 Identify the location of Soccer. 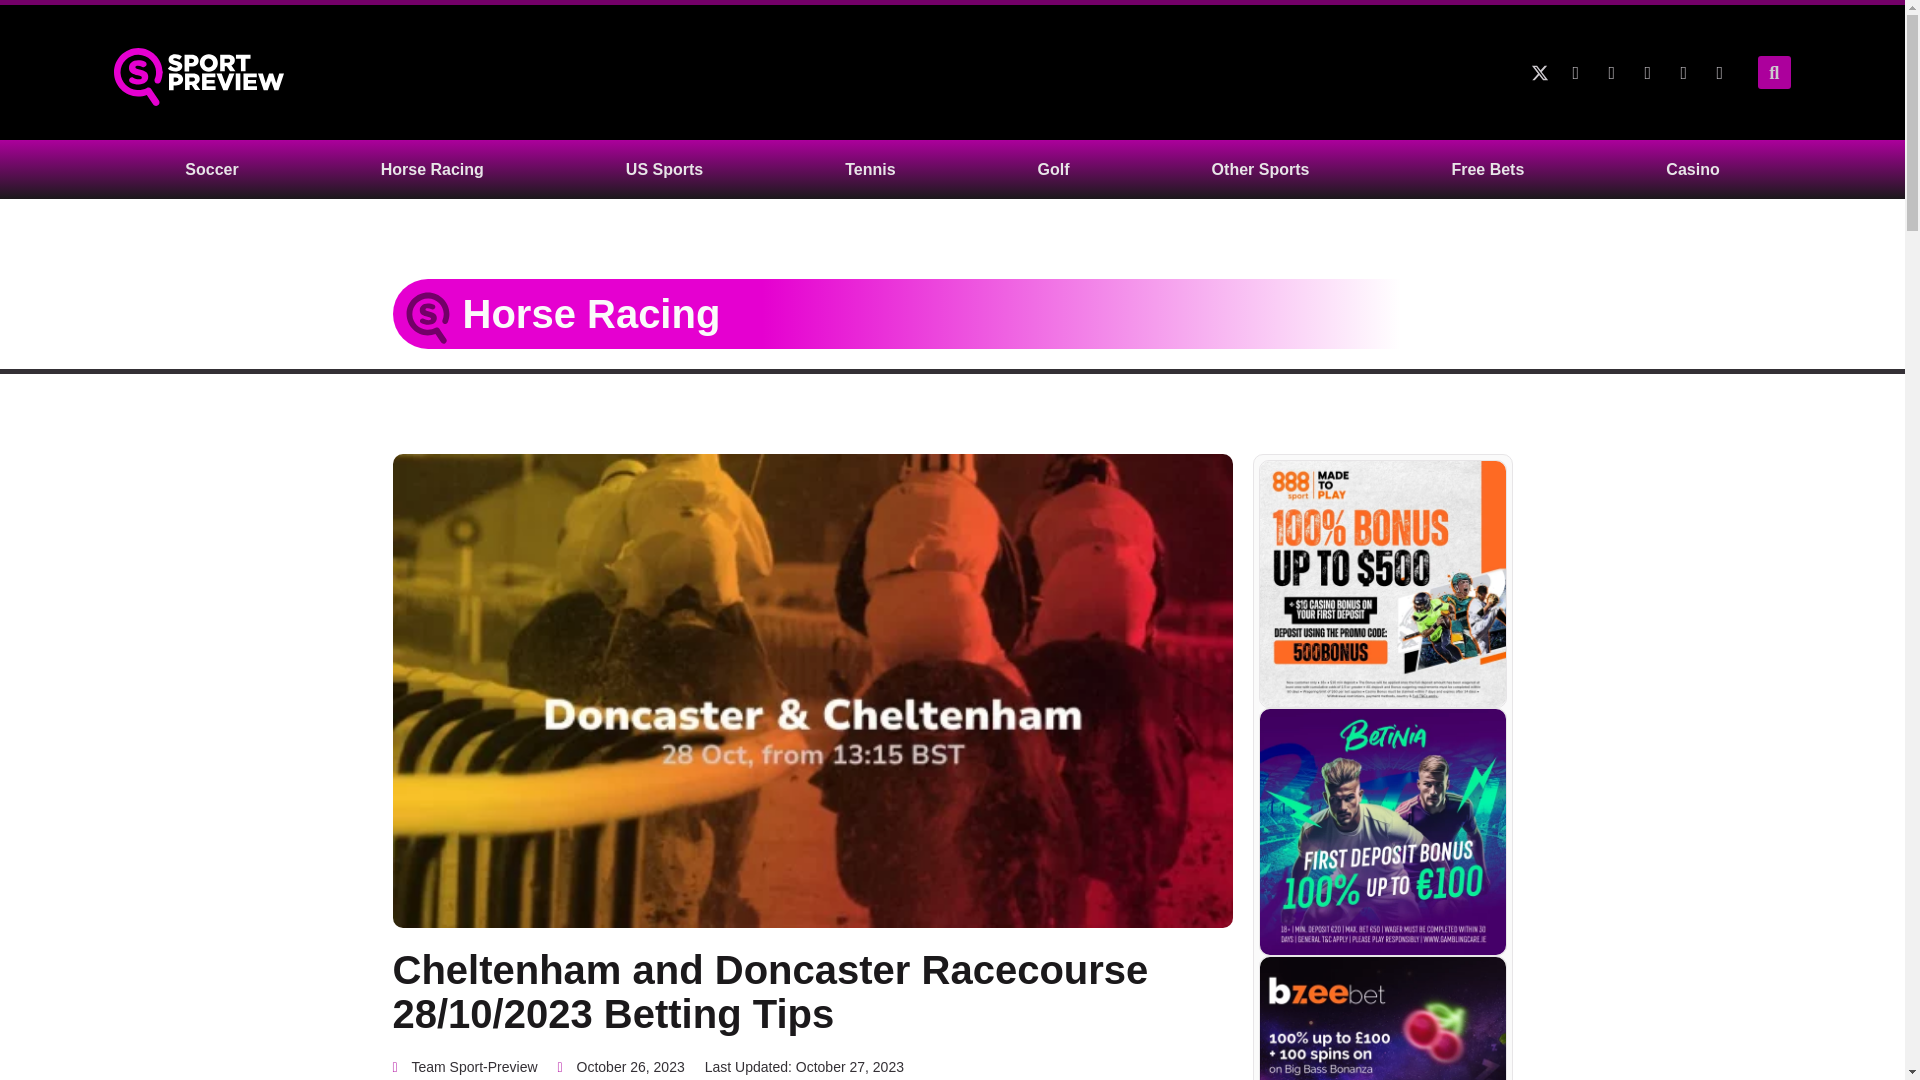
(211, 169).